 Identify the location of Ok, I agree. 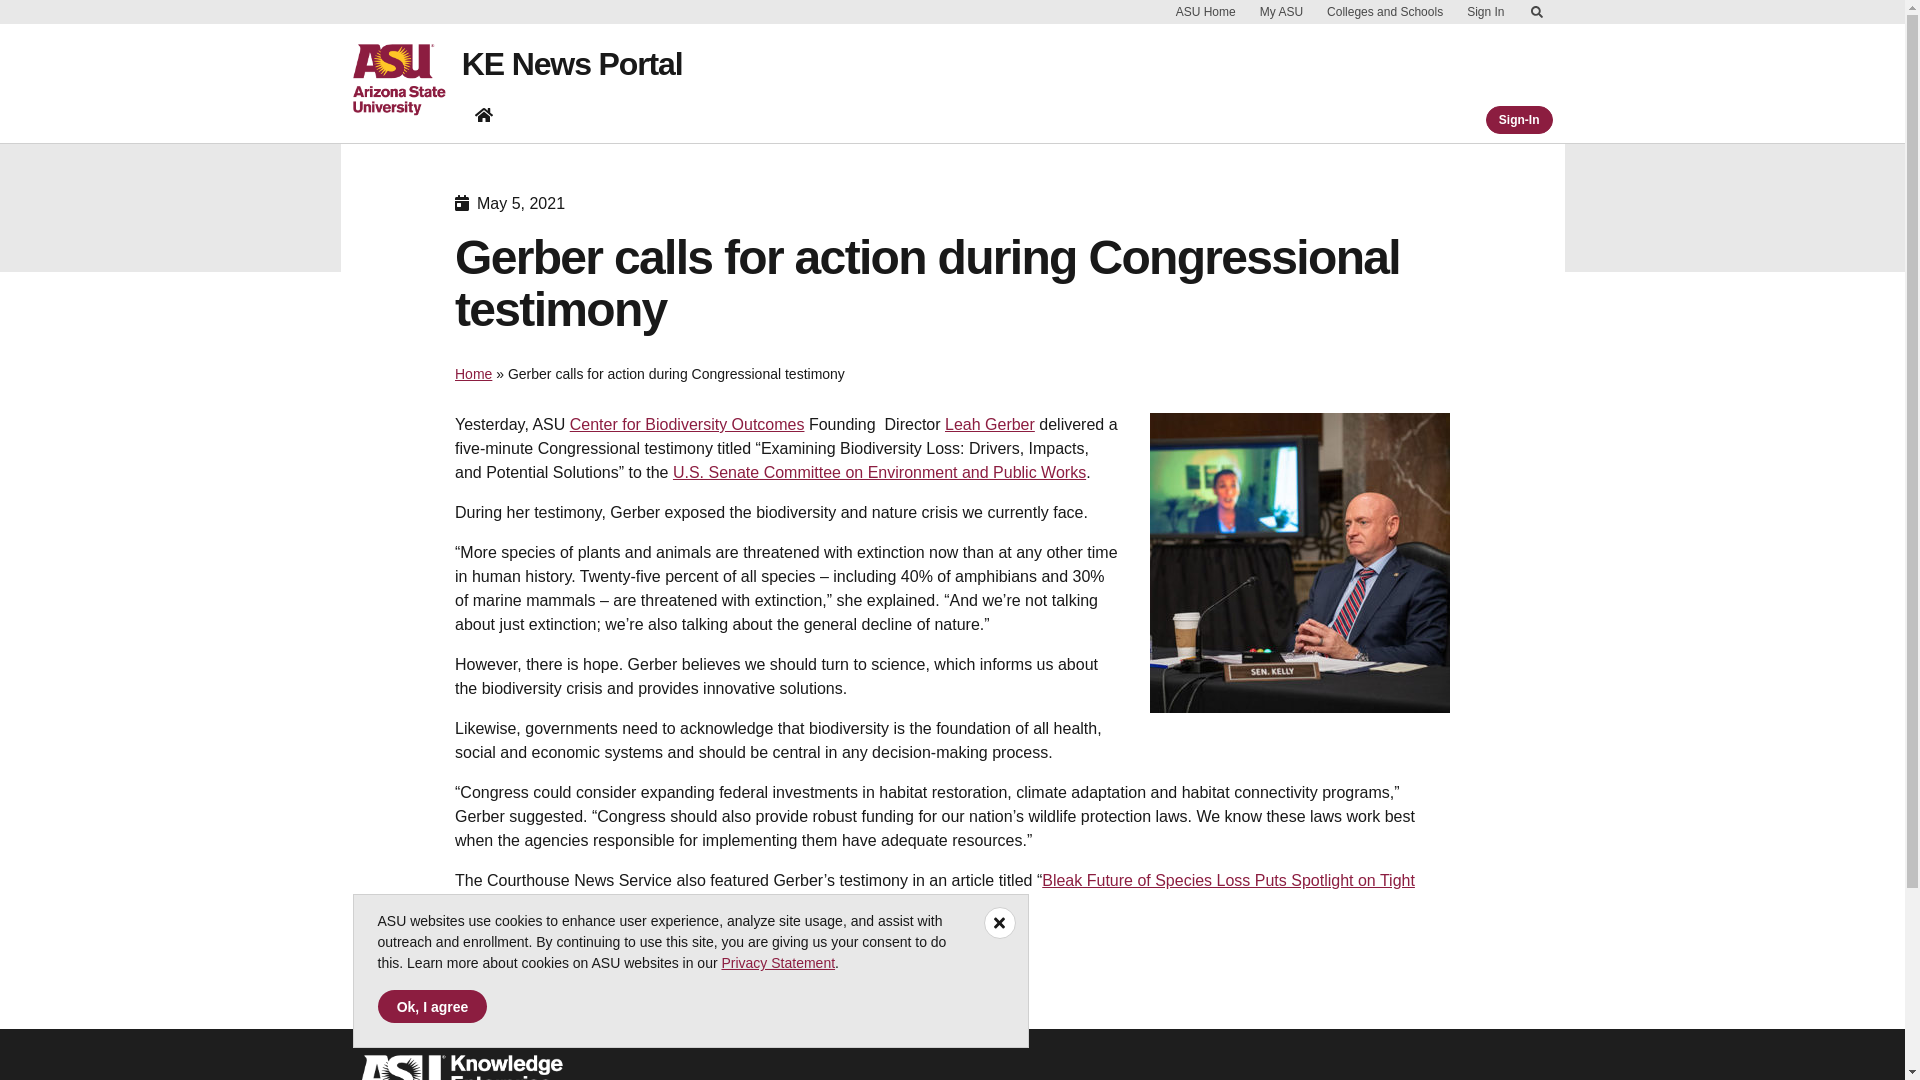
(432, 1006).